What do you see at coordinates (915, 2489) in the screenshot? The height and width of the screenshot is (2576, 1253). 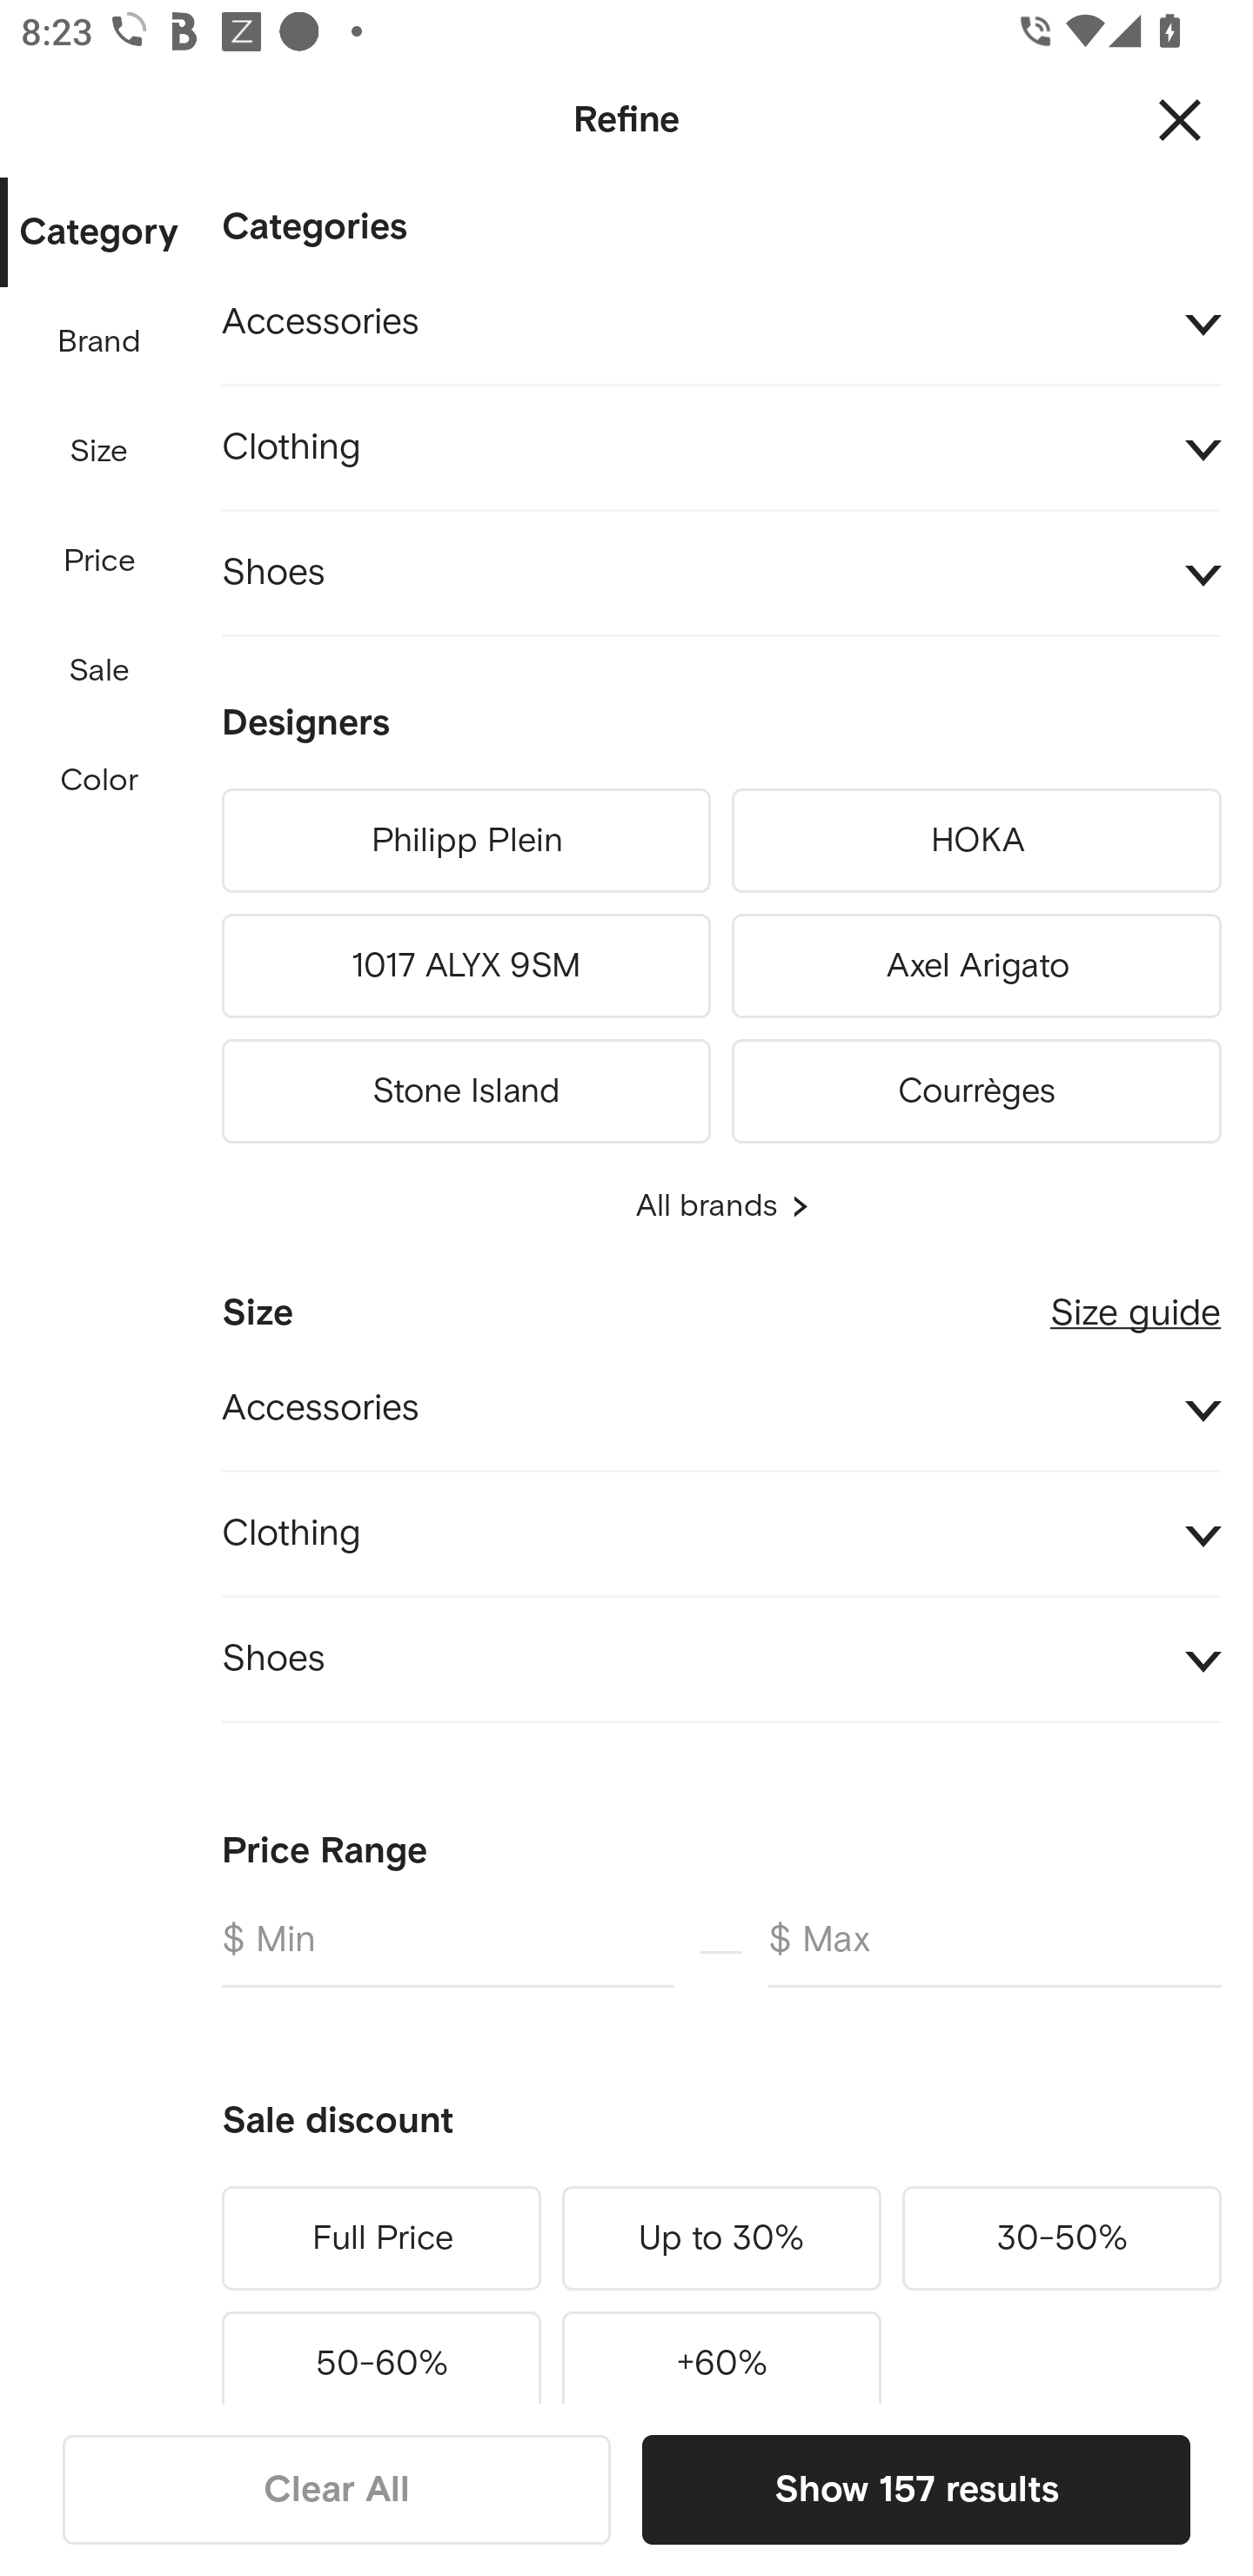 I see `Show 157 results` at bounding box center [915, 2489].